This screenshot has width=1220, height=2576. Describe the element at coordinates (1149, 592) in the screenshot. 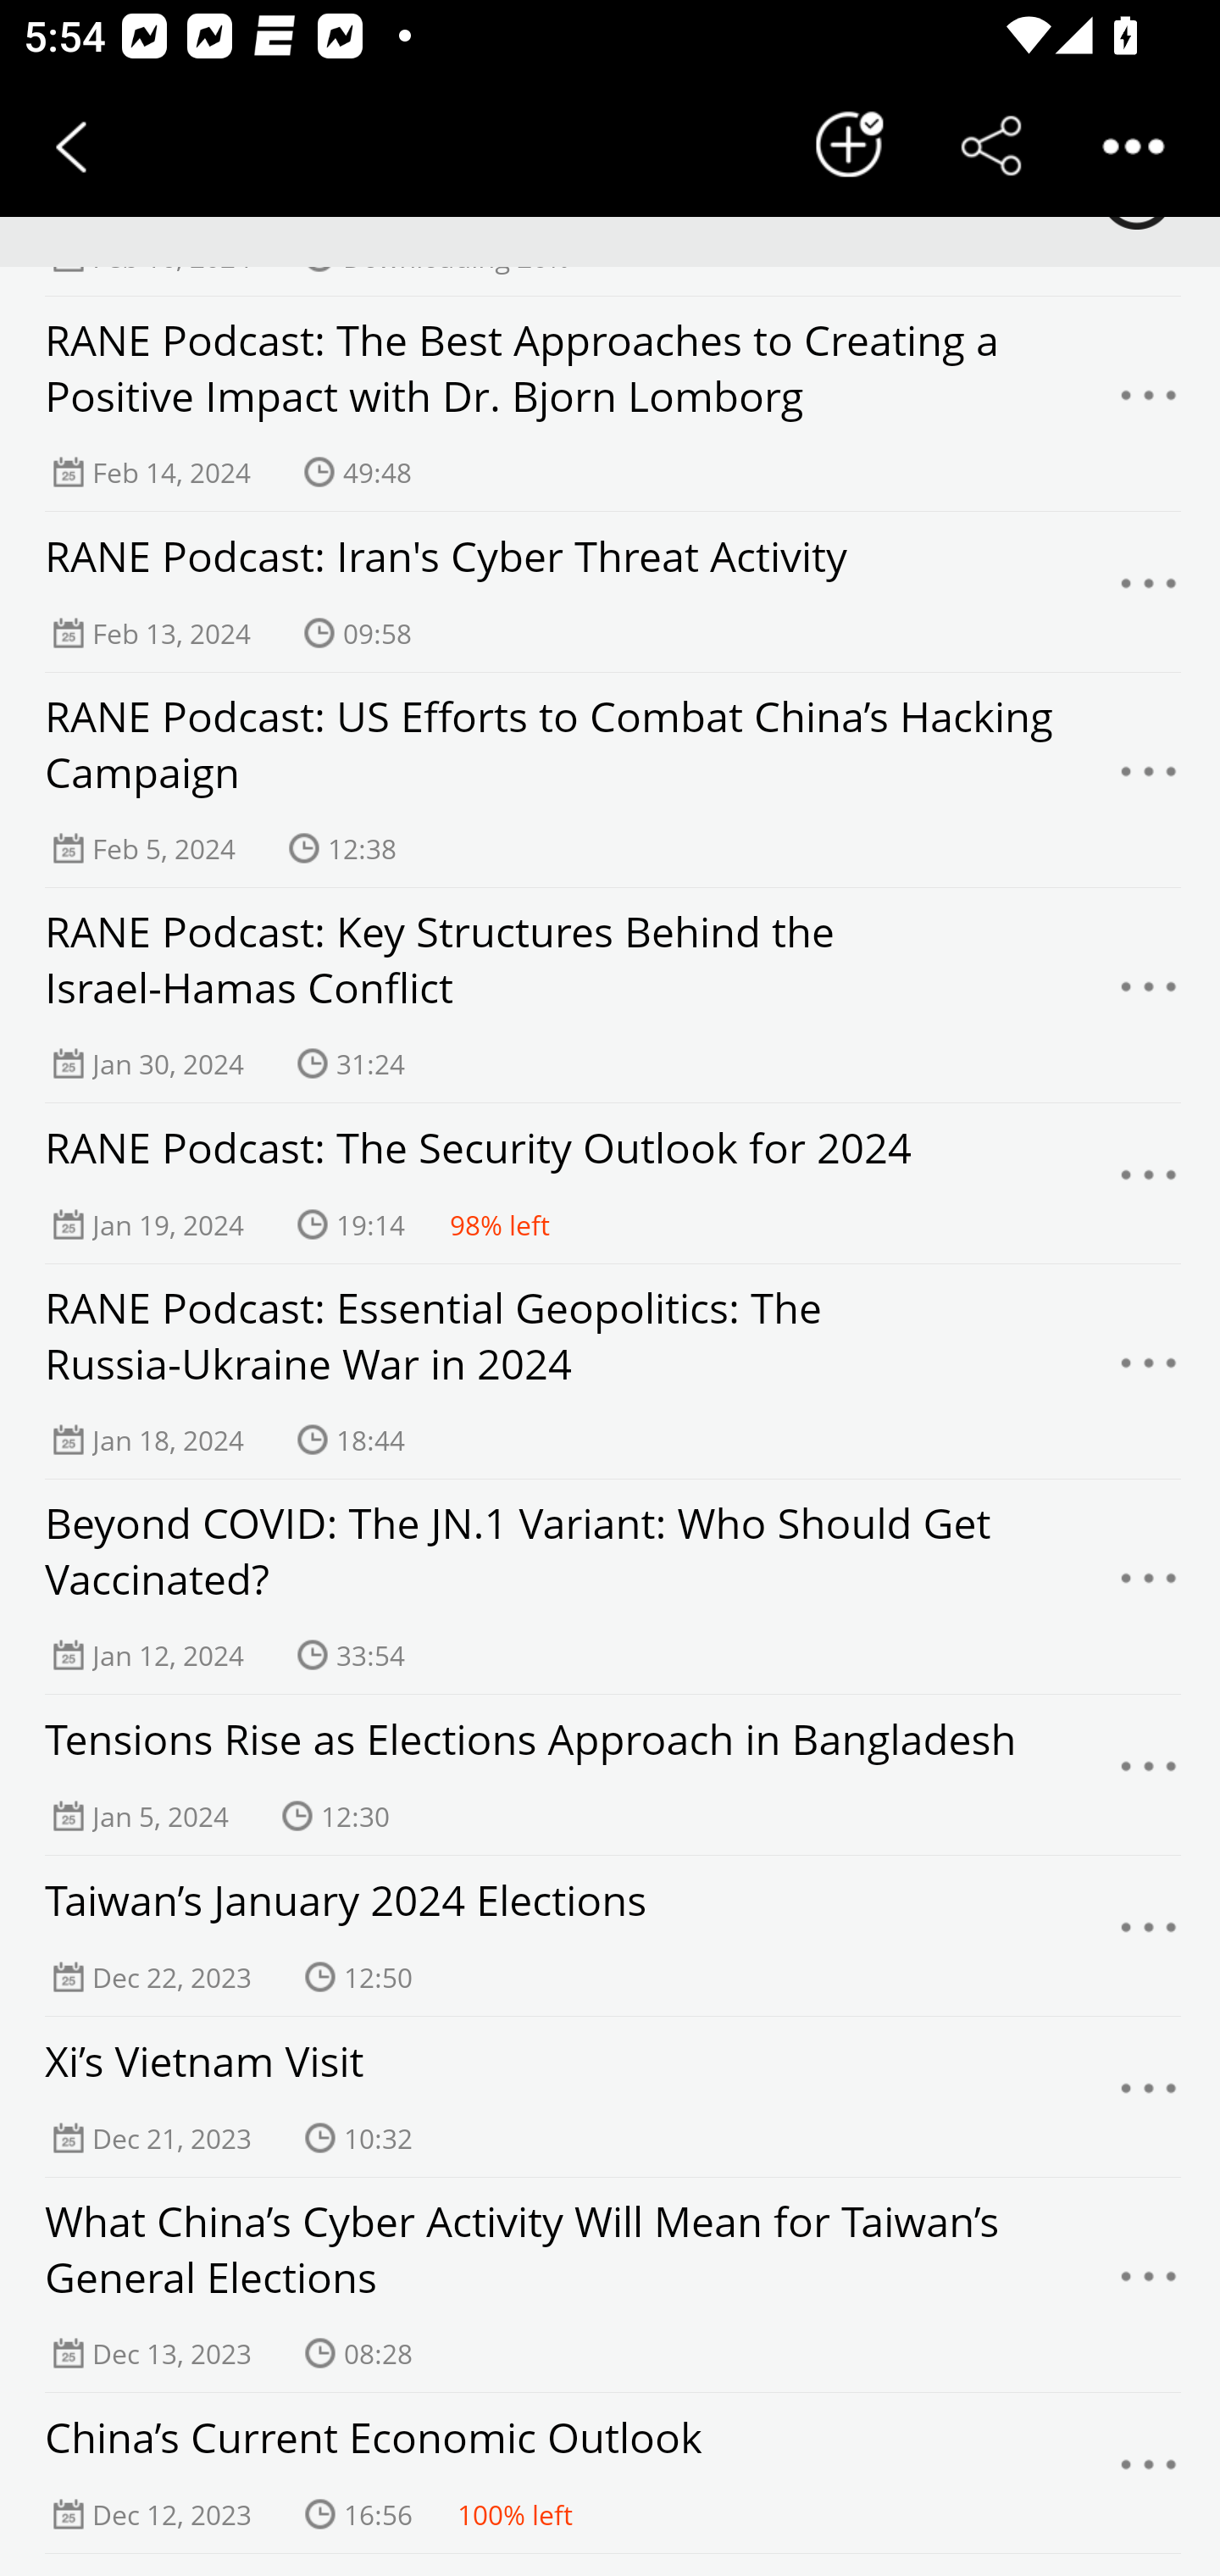

I see `Menu` at that location.